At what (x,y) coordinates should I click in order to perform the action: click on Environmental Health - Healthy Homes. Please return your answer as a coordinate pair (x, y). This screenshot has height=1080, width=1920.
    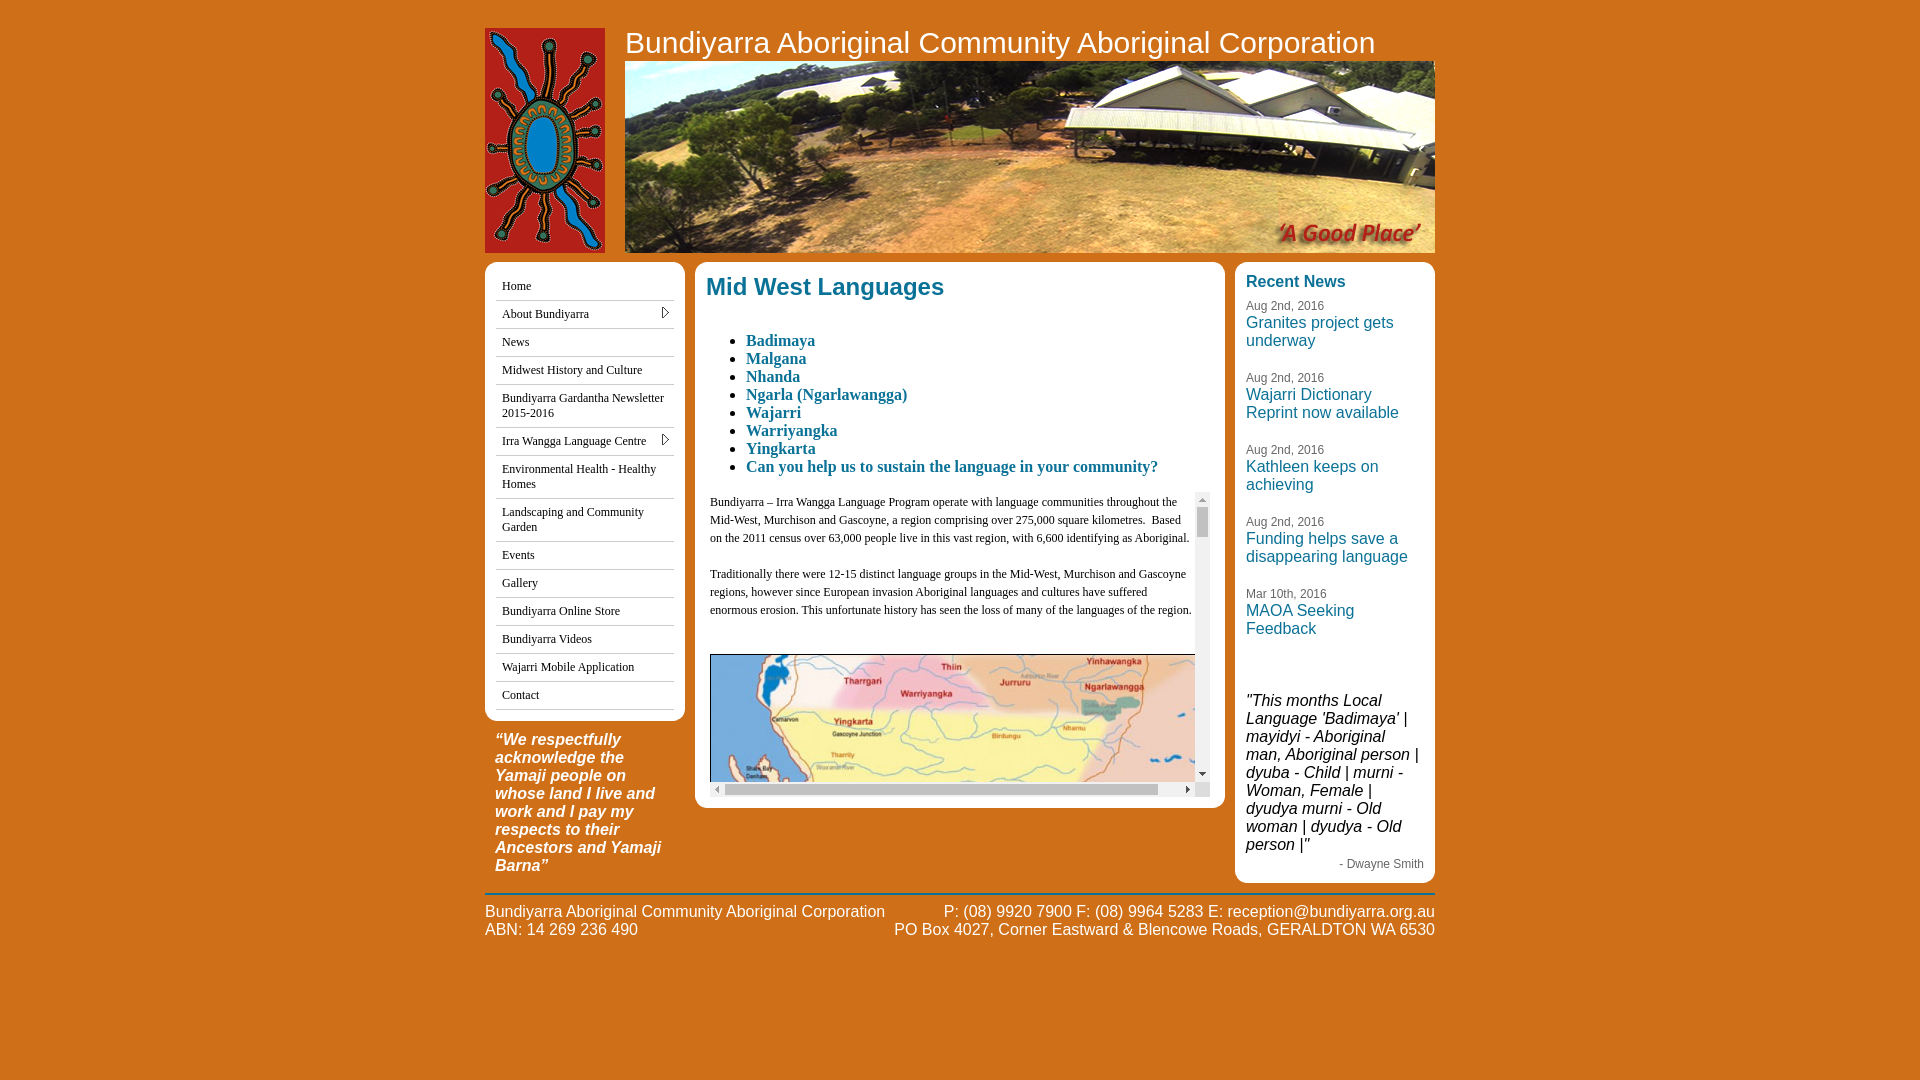
    Looking at the image, I should click on (585, 478).